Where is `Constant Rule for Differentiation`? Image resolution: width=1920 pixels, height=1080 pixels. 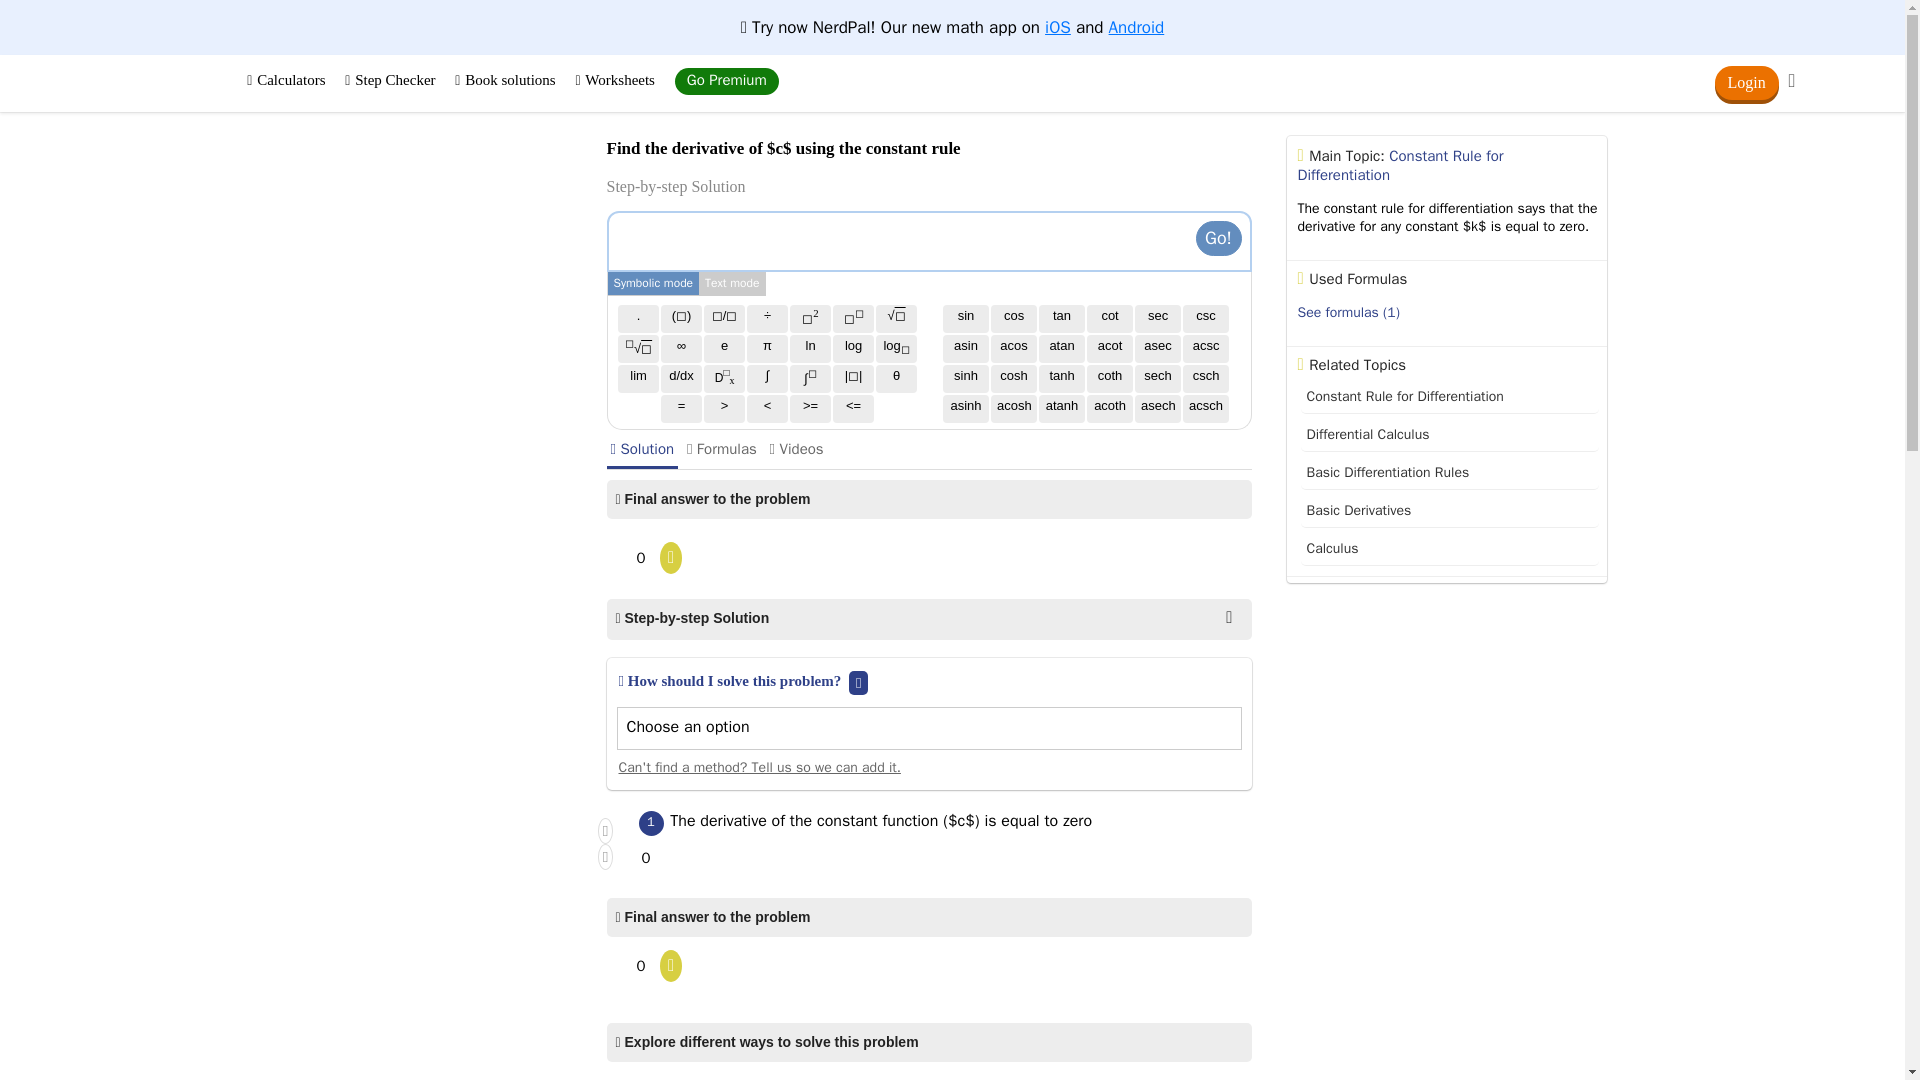
Constant Rule for Differentiation is located at coordinates (1448, 397).